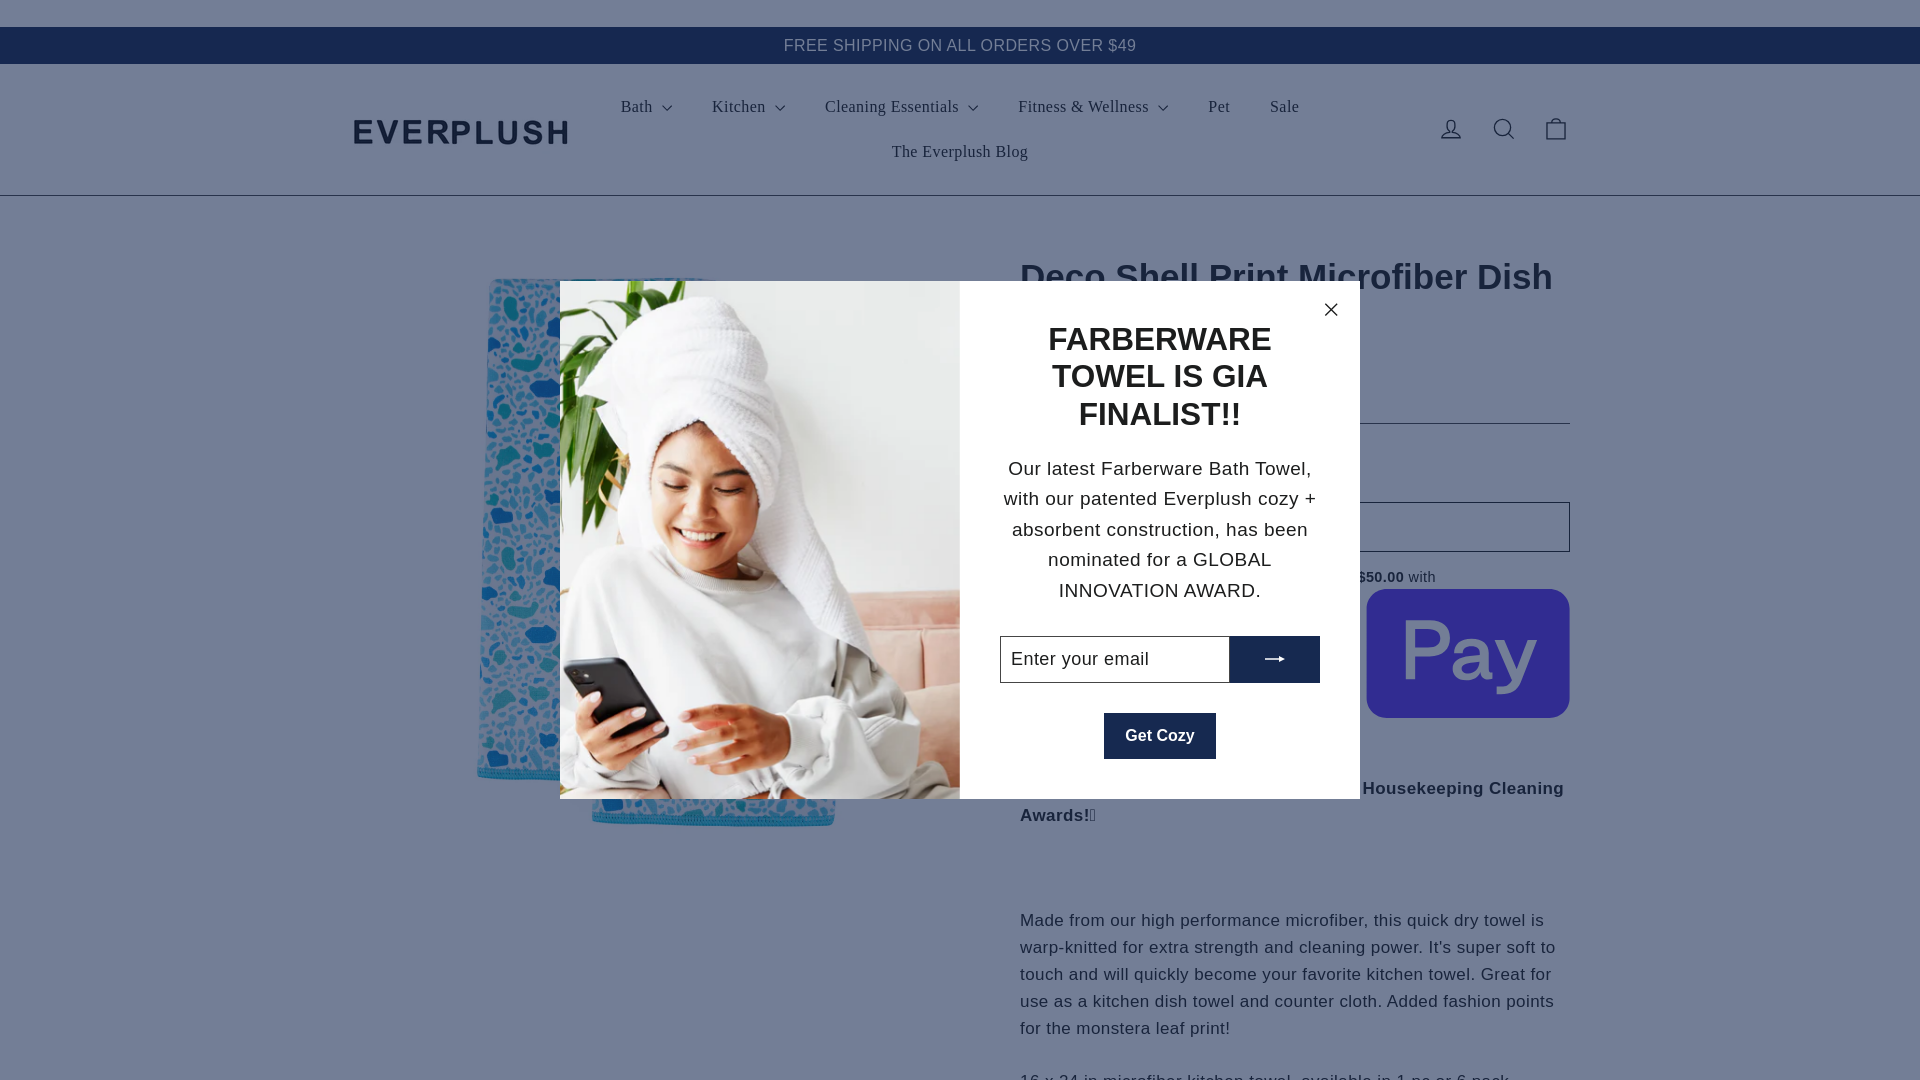 Image resolution: width=1920 pixels, height=1080 pixels. Describe the element at coordinates (1331, 310) in the screenshot. I see `icon-X` at that location.